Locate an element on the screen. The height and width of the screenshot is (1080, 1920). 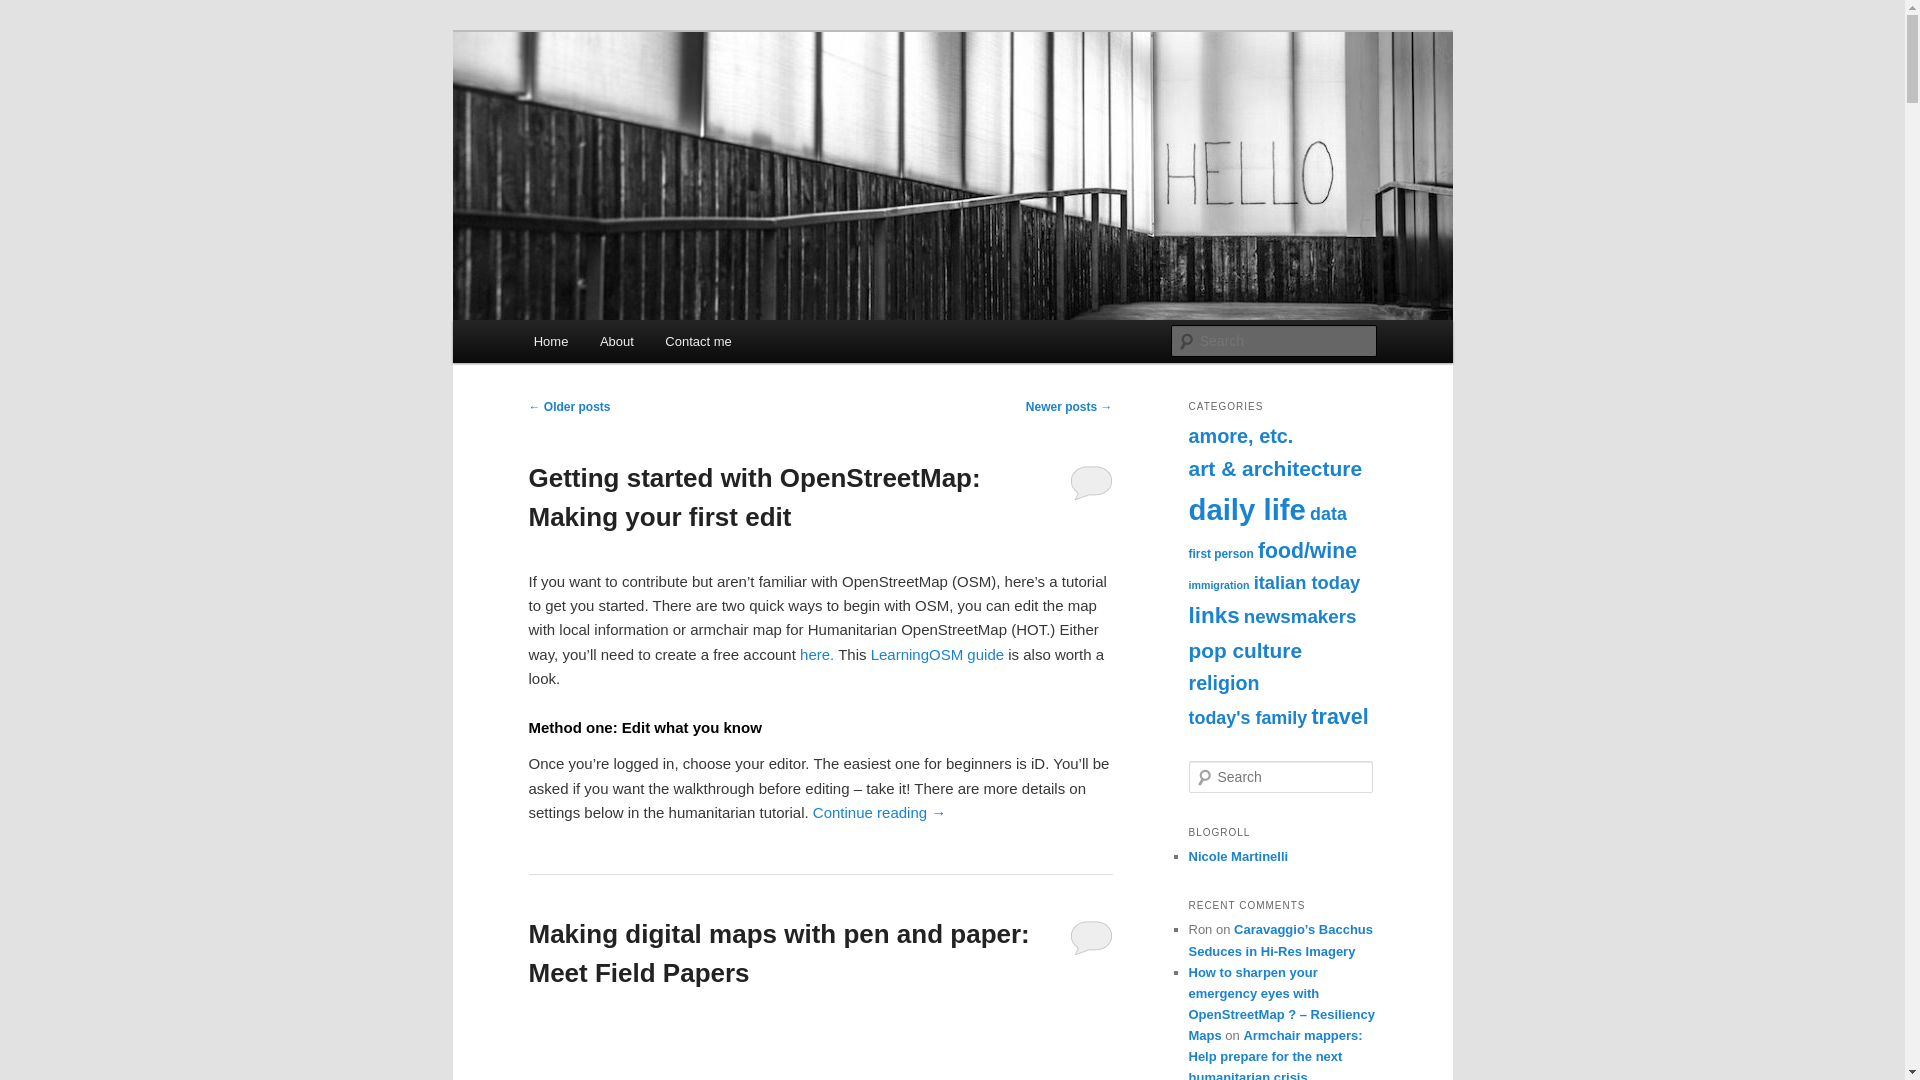
Zoomata is located at coordinates (590, 104).